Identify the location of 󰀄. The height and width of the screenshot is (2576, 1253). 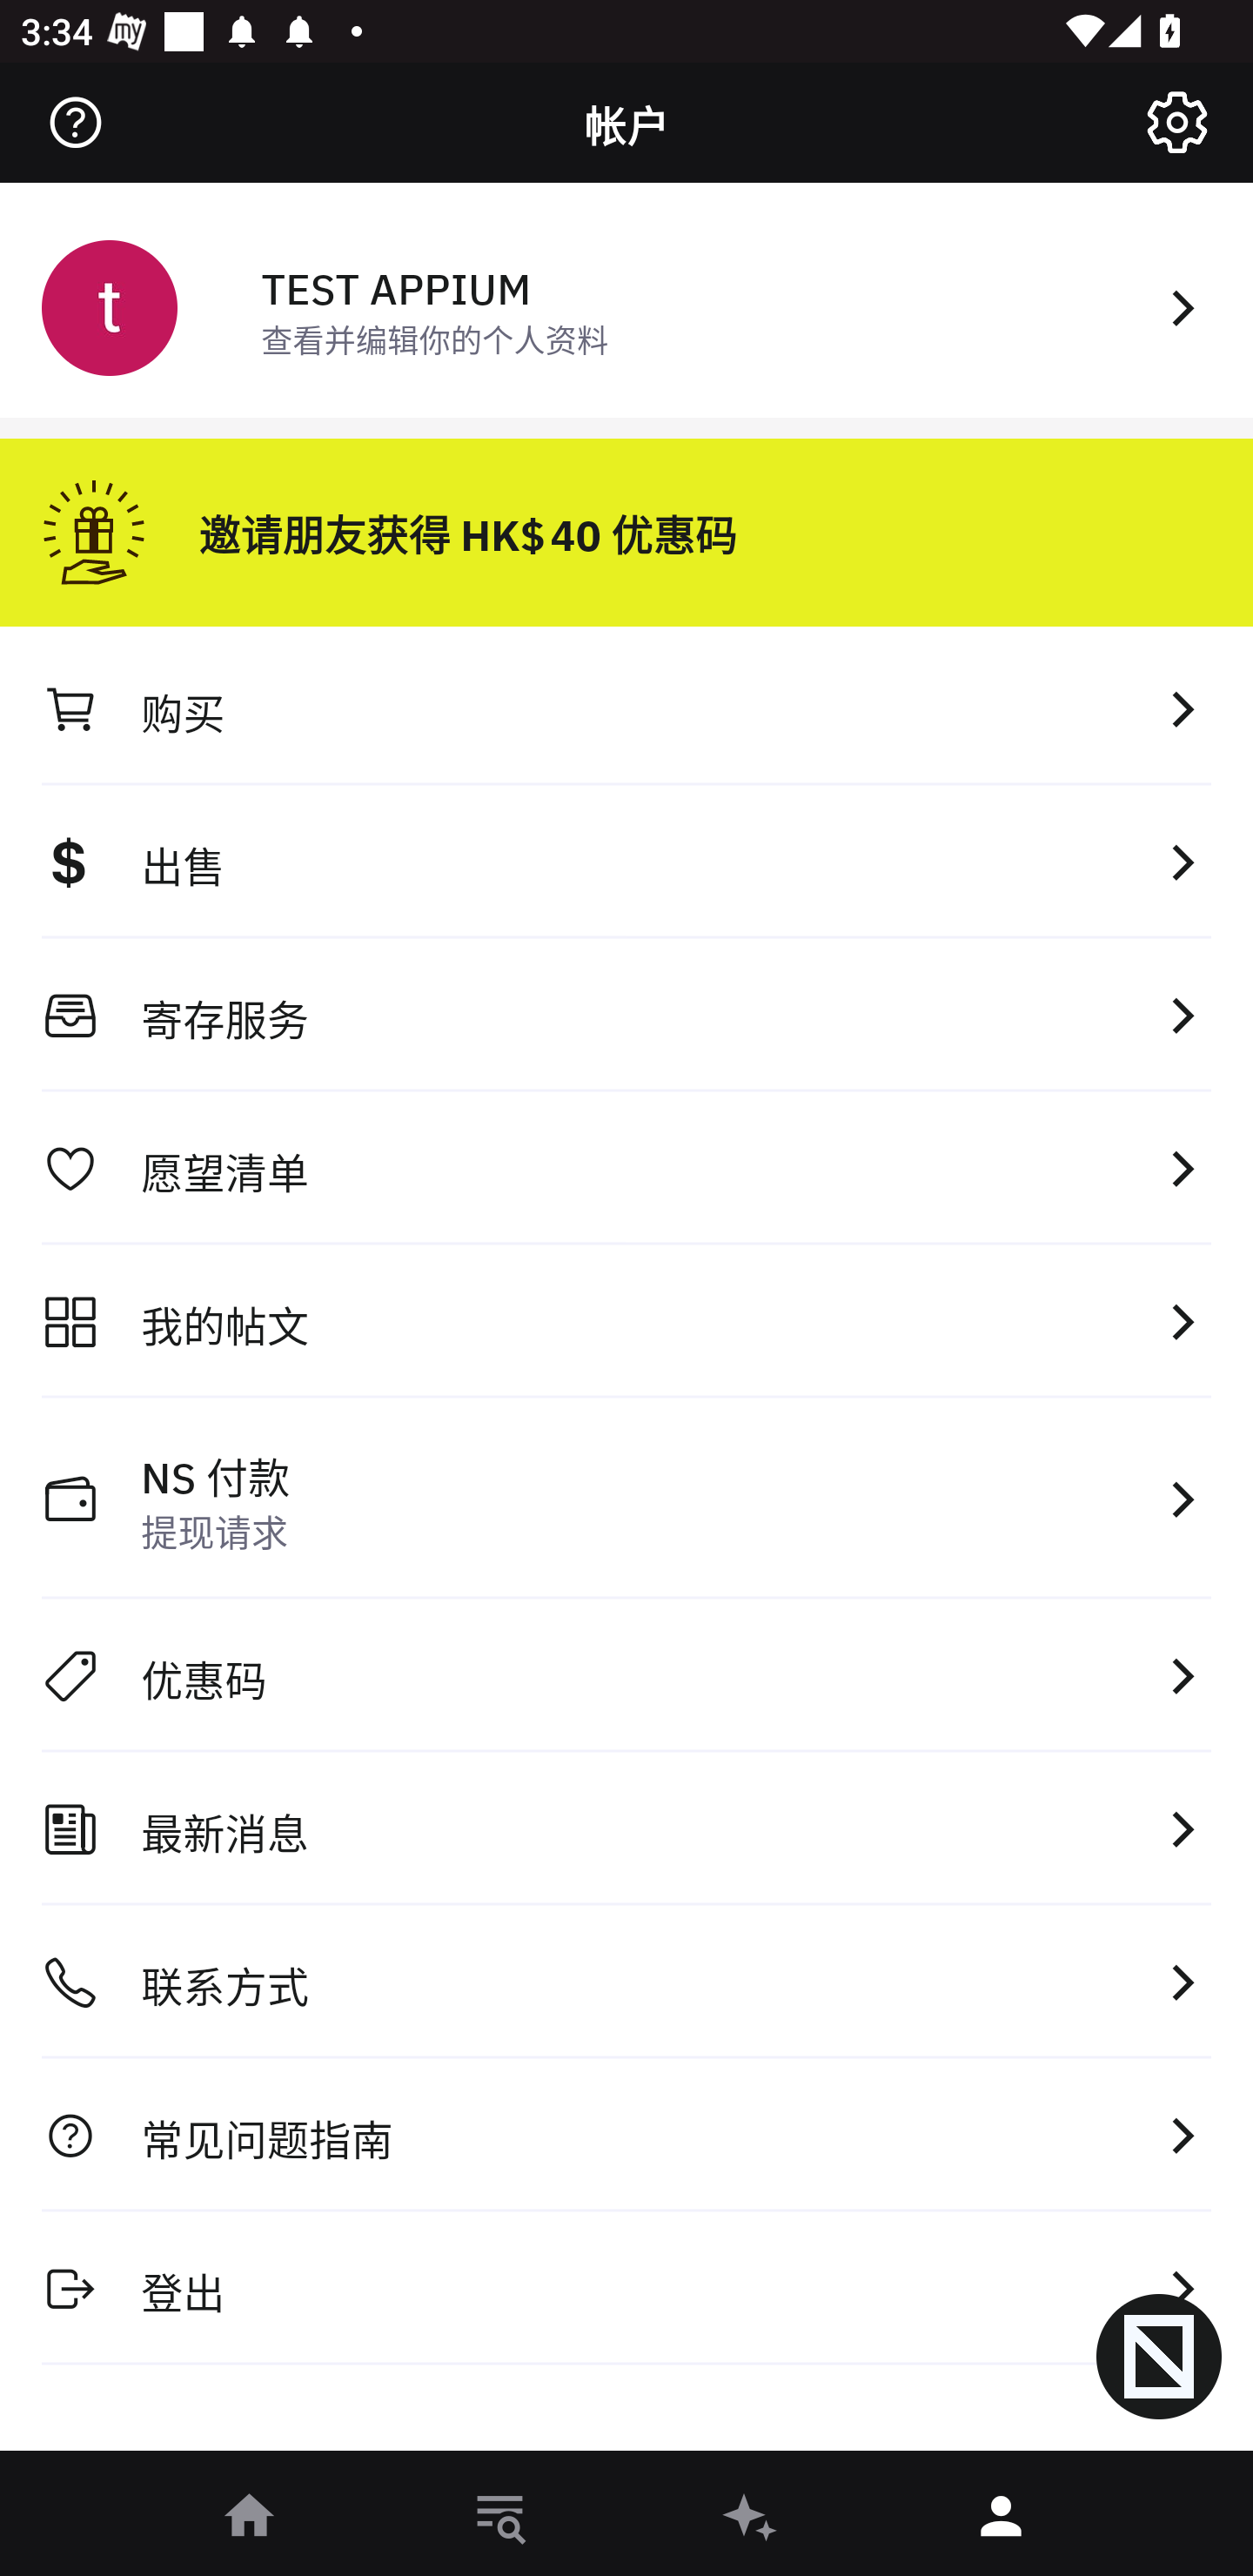
(1002, 2518).